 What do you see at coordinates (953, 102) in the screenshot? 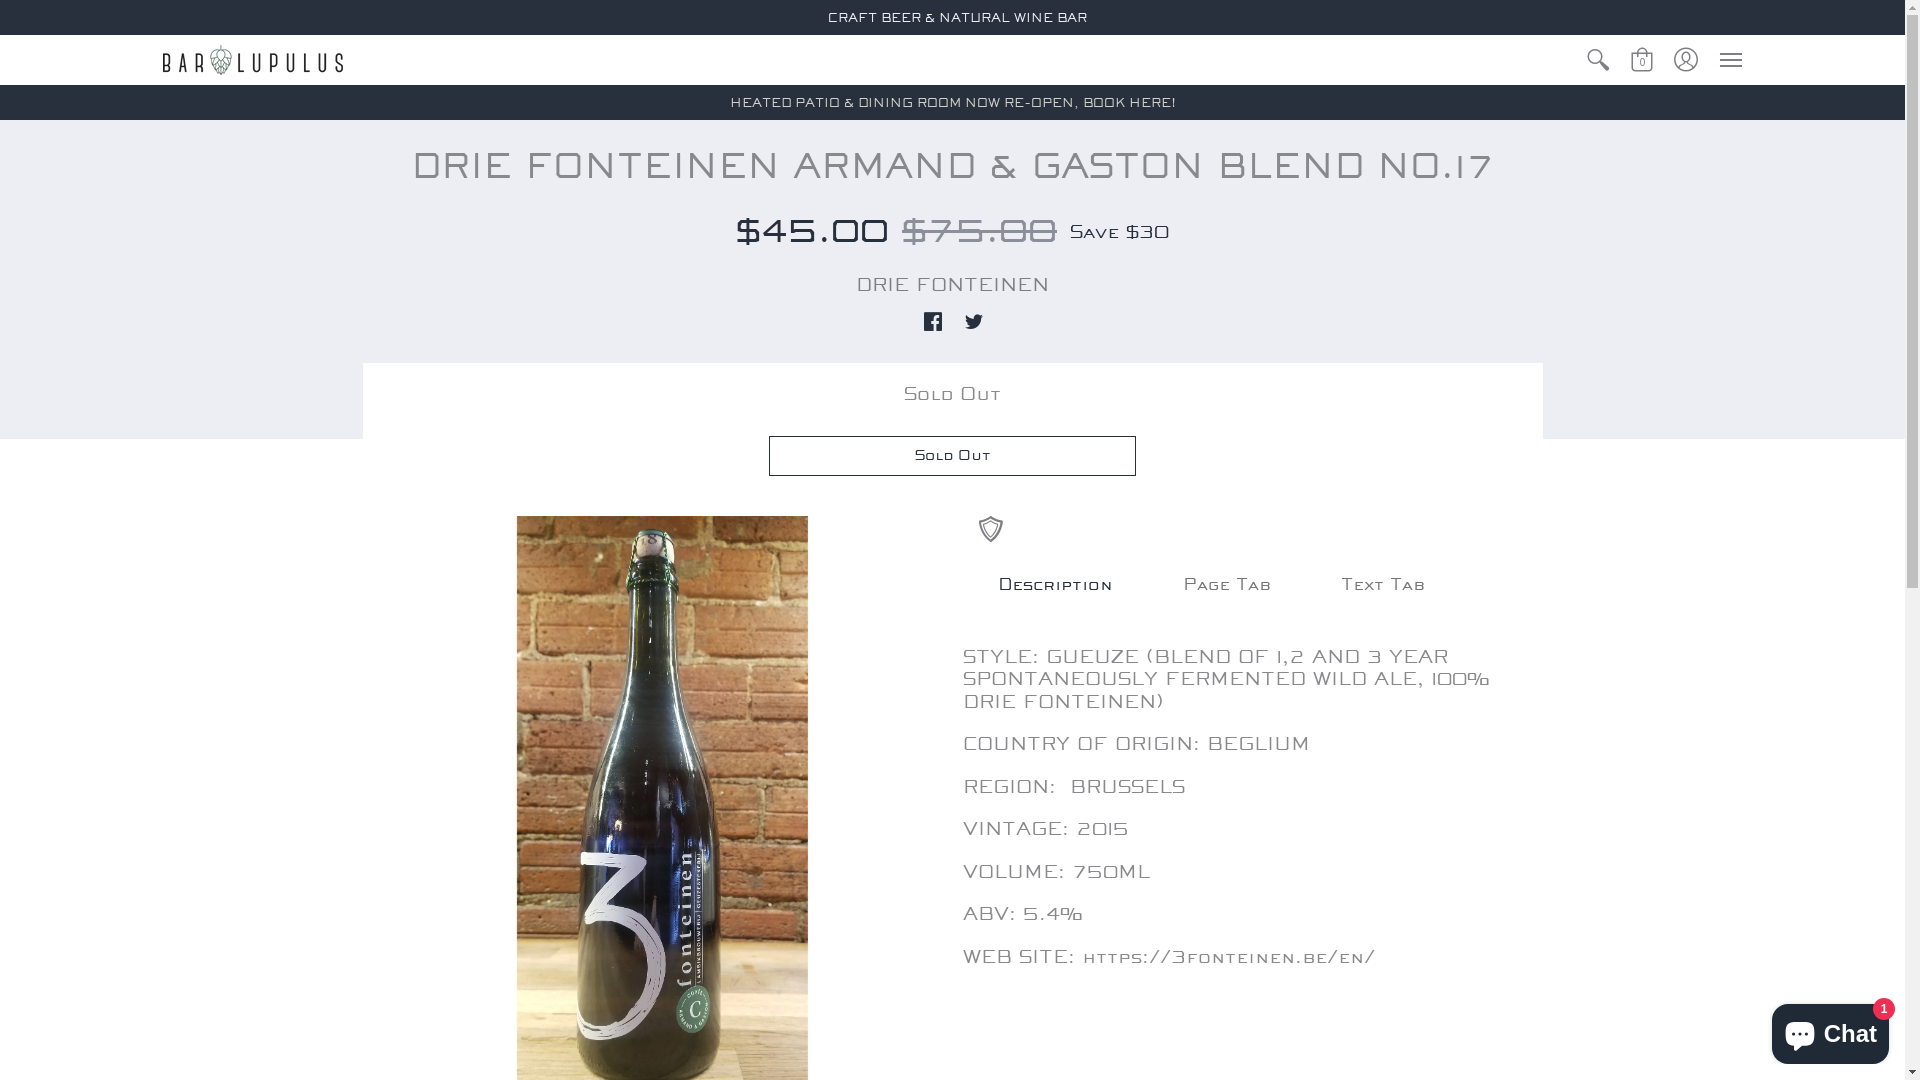
I see `HEATED PATIO & DINING ROOM NOW RE-OPEN, BOOK HERE!` at bounding box center [953, 102].